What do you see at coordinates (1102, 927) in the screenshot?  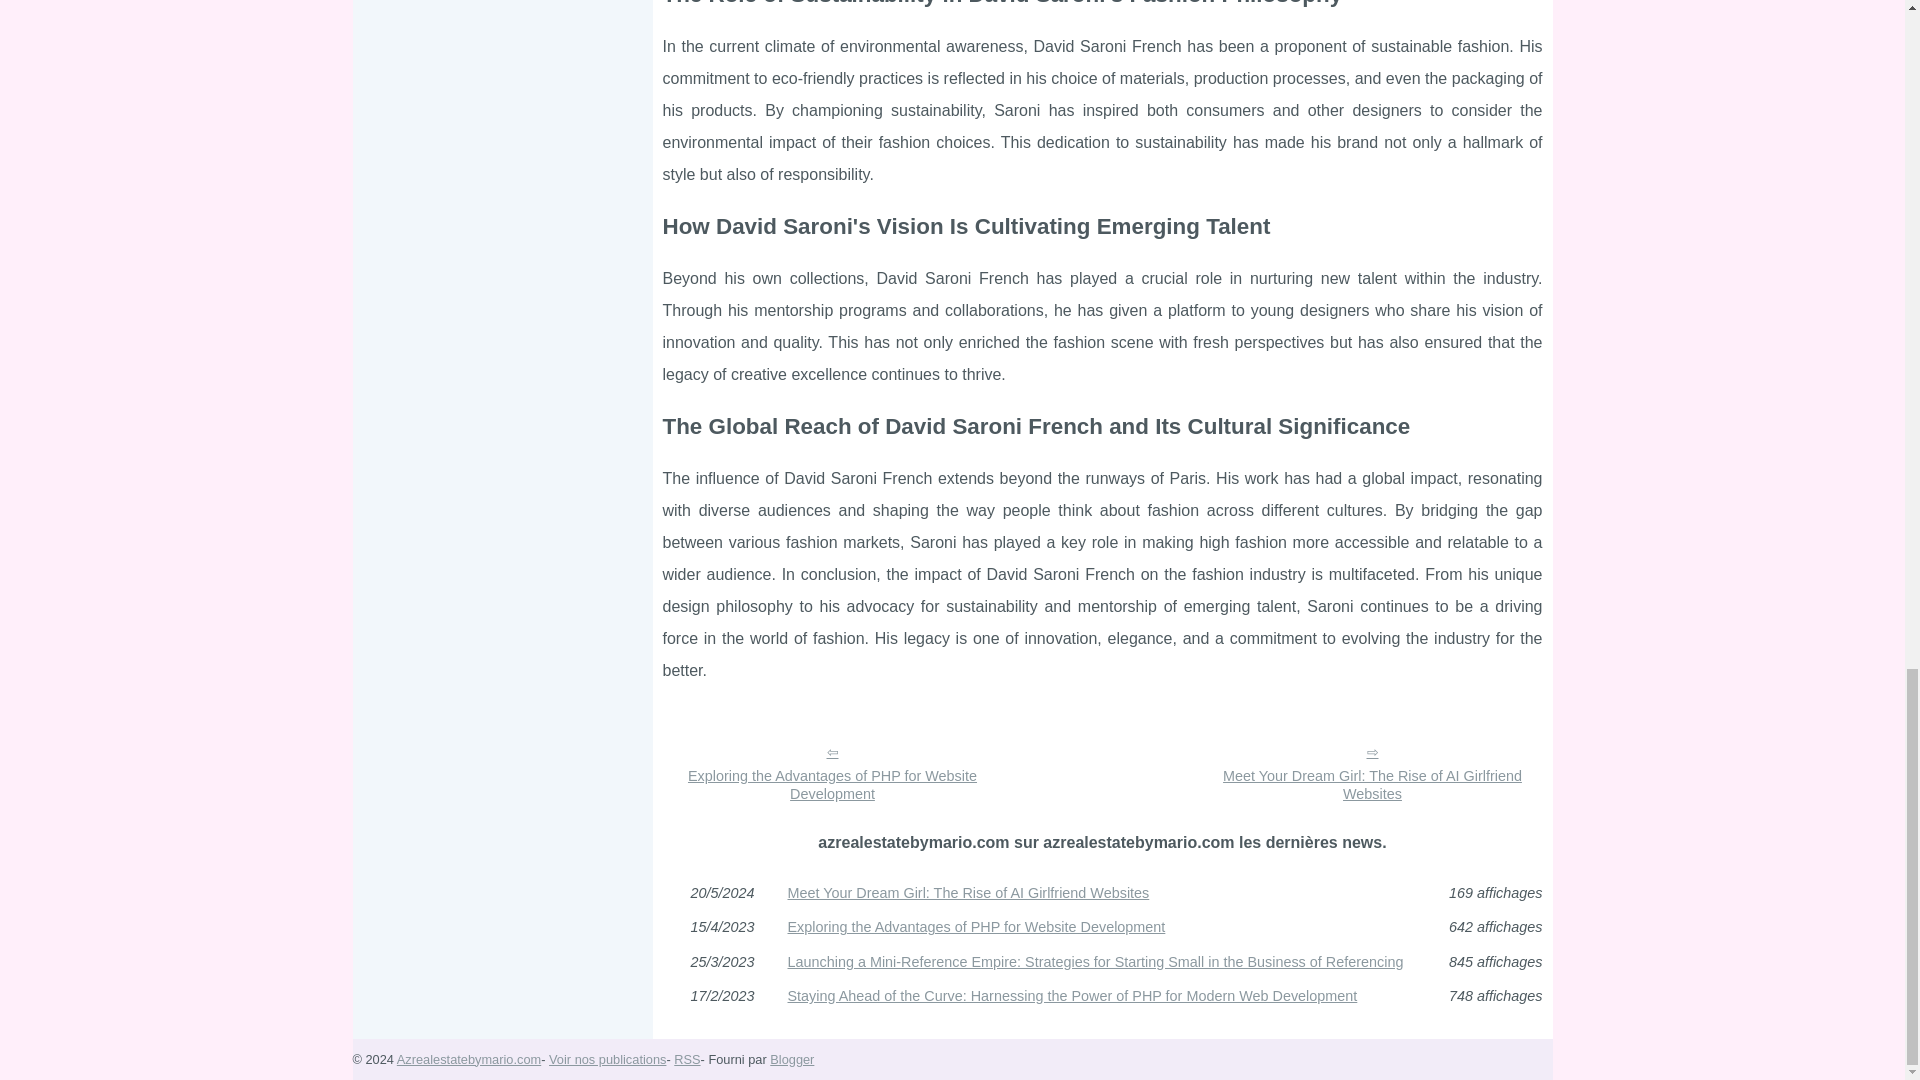 I see `Exploring the Advantages of PHP for Website Development` at bounding box center [1102, 927].